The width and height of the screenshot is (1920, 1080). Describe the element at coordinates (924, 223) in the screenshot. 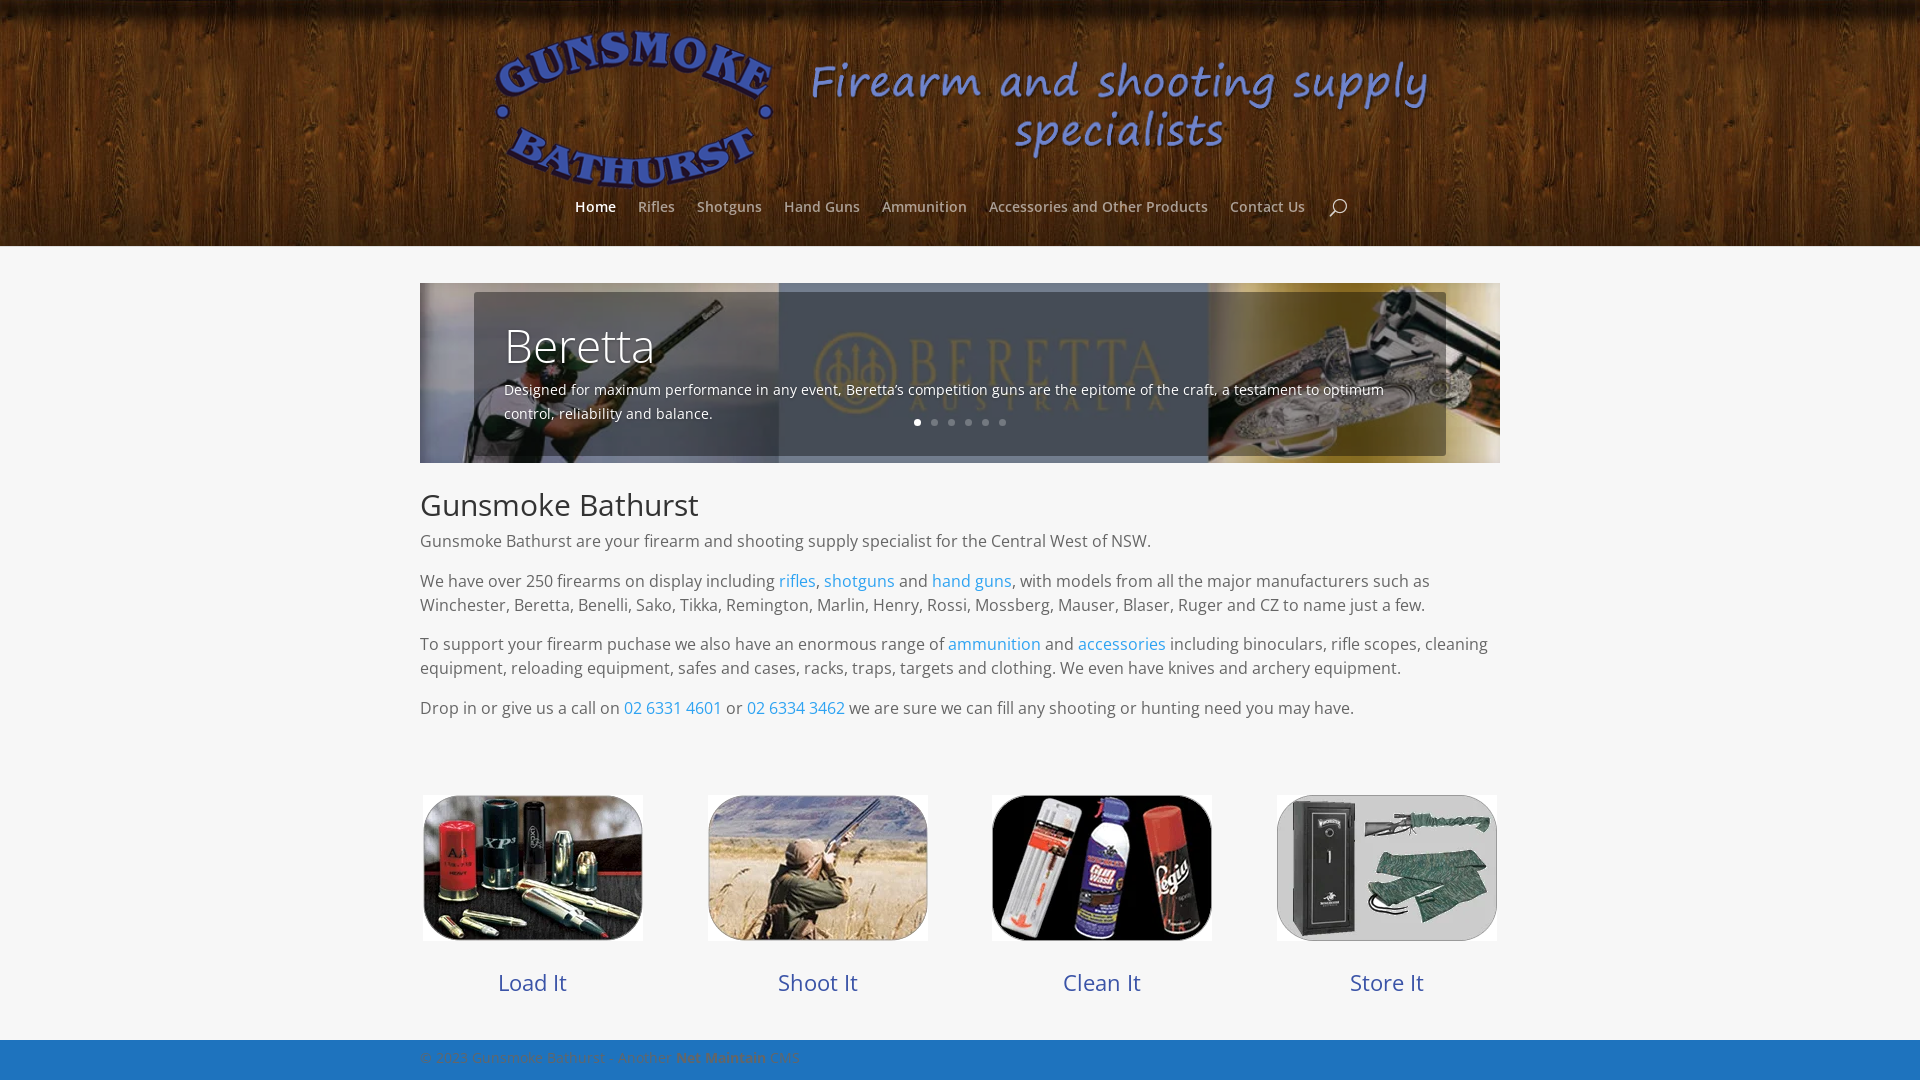

I see `Ammunition` at that location.